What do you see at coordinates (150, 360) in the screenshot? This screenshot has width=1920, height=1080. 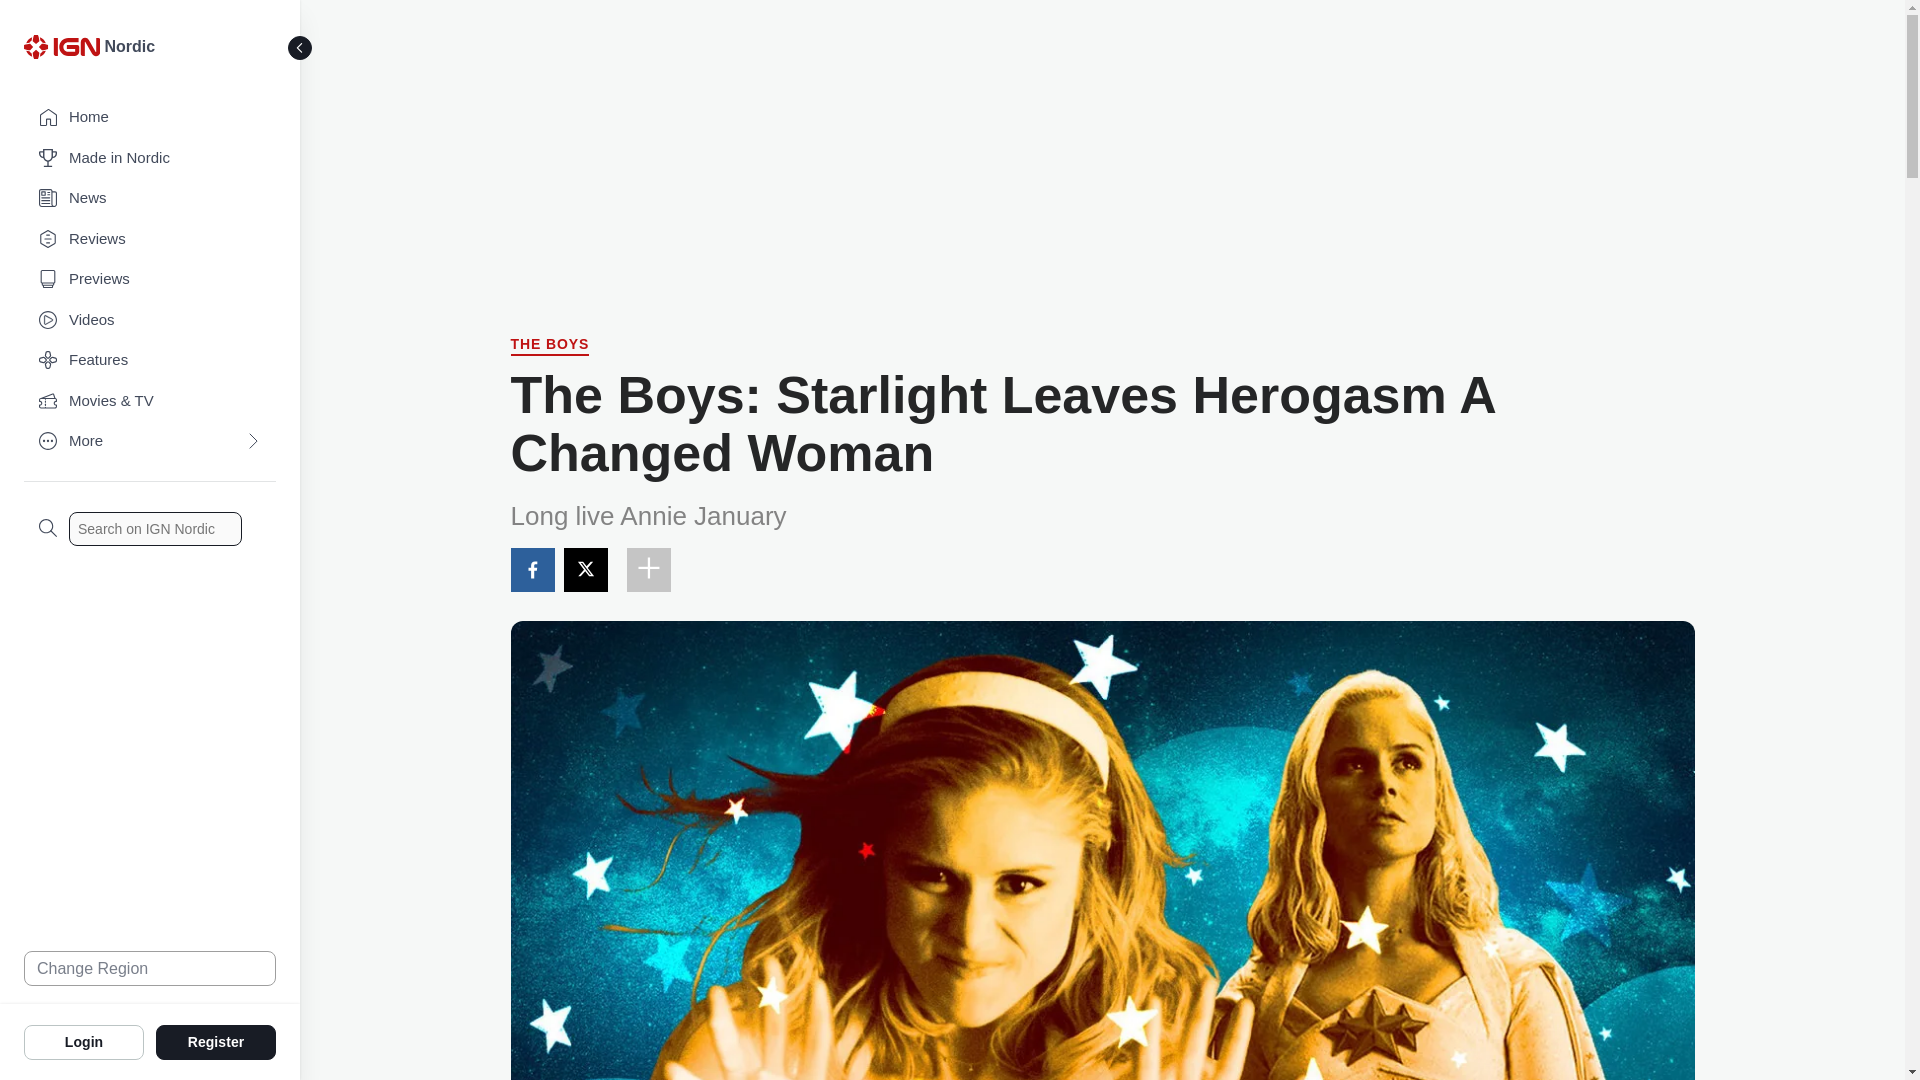 I see `Features` at bounding box center [150, 360].